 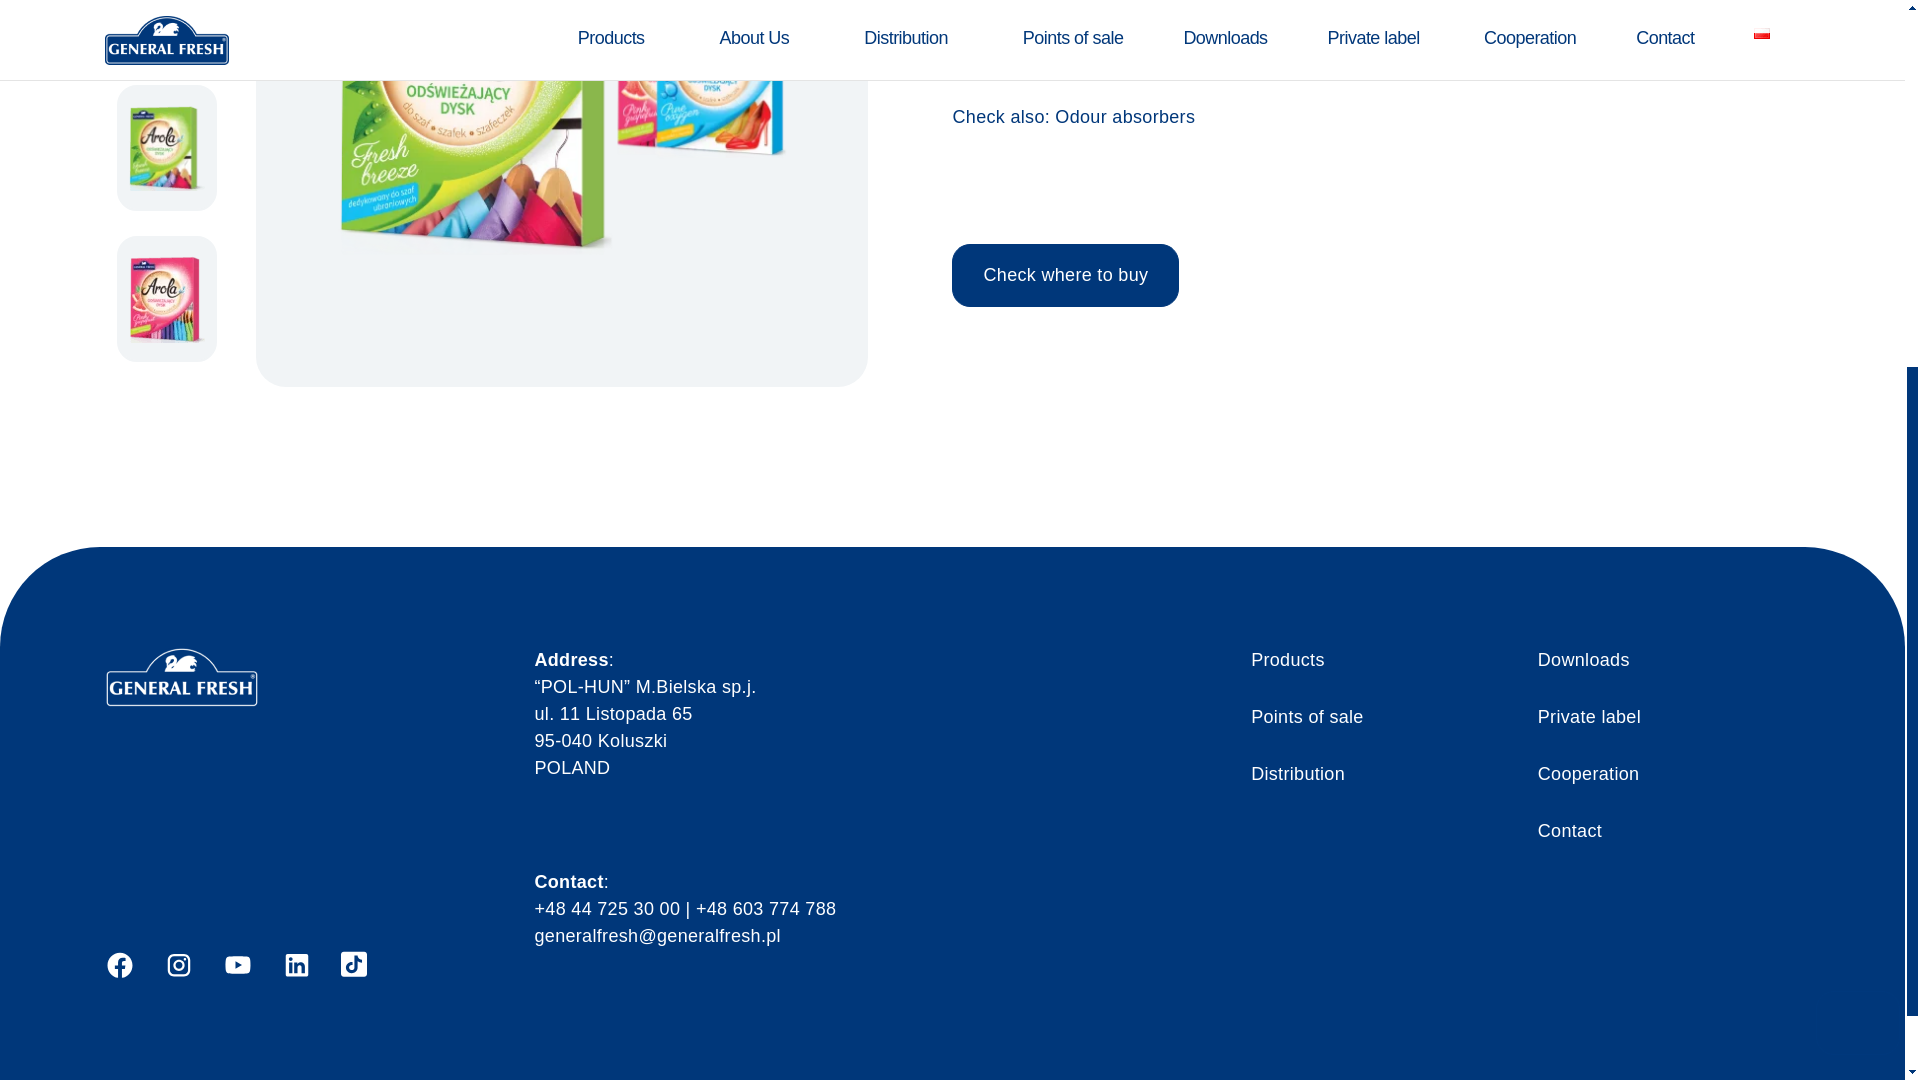 What do you see at coordinates (296, 964) in the screenshot?
I see `Instagram` at bounding box center [296, 964].